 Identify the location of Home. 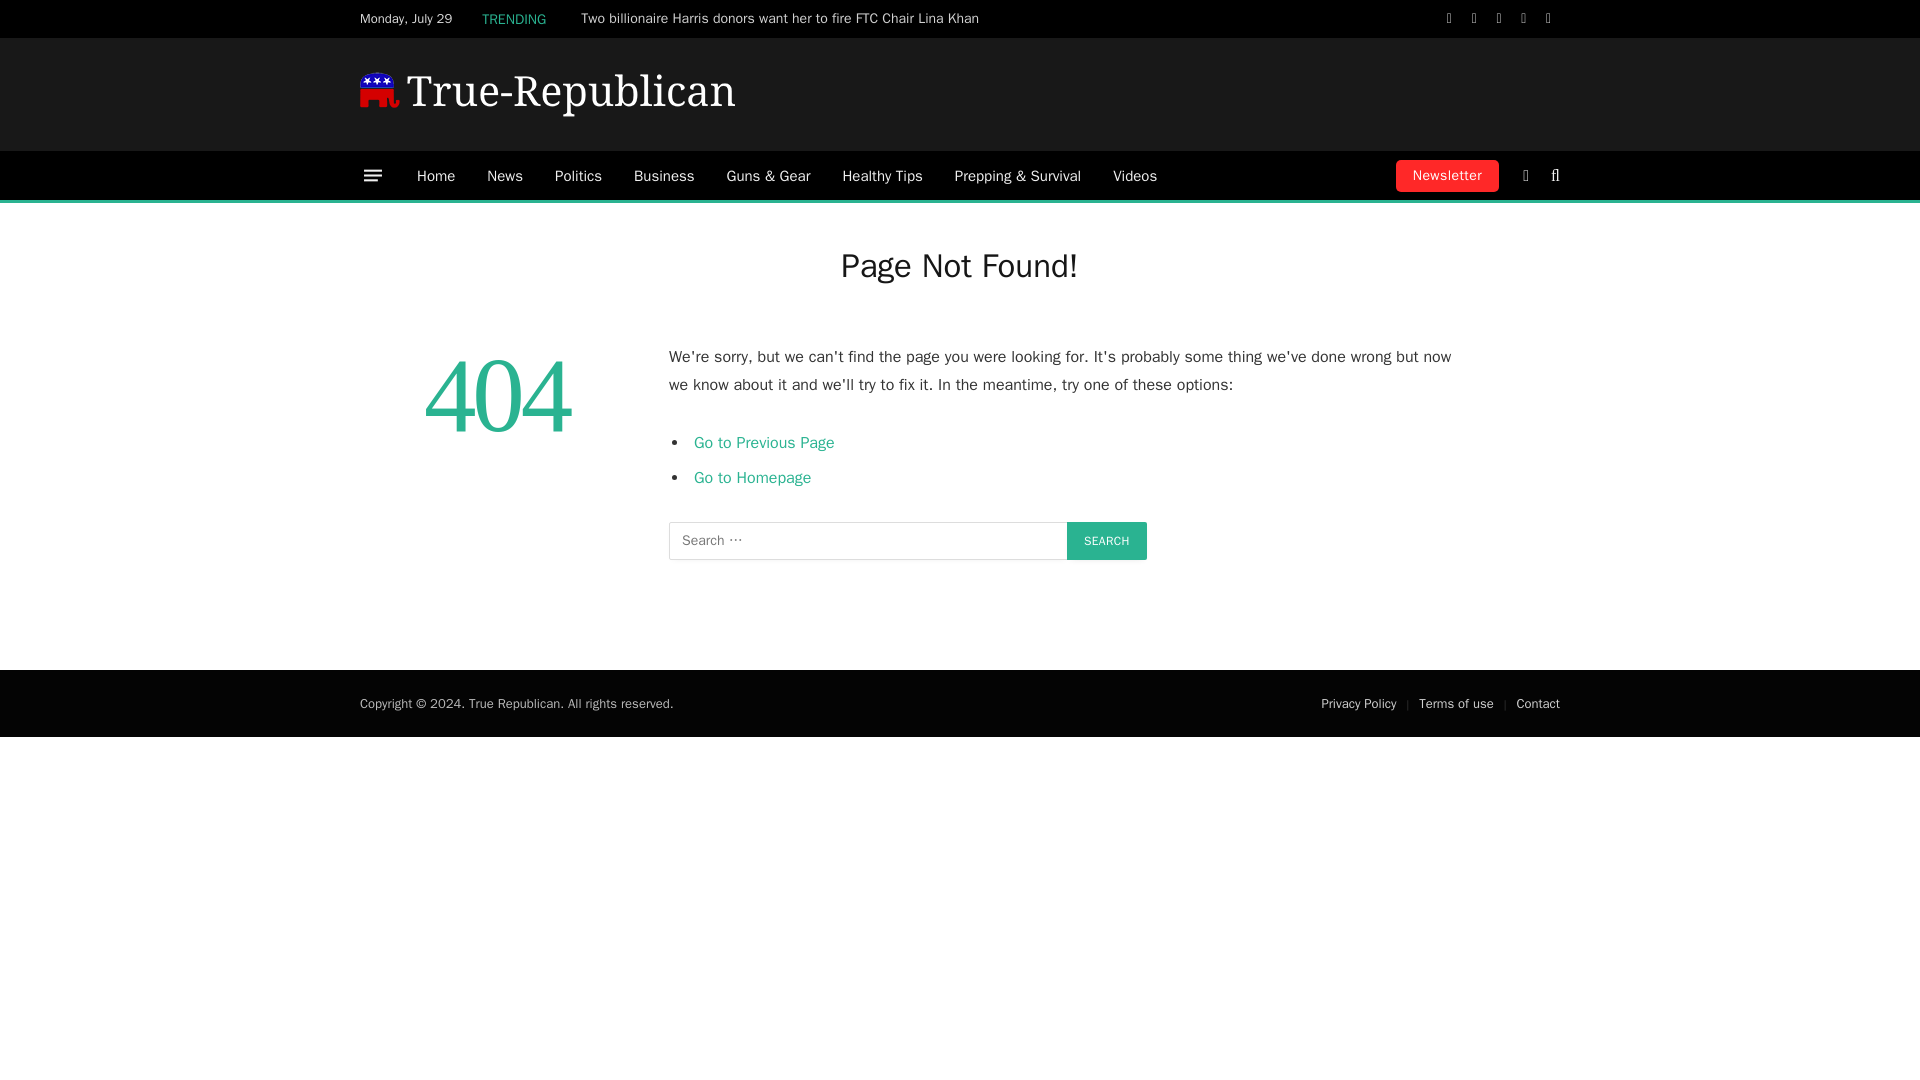
(436, 175).